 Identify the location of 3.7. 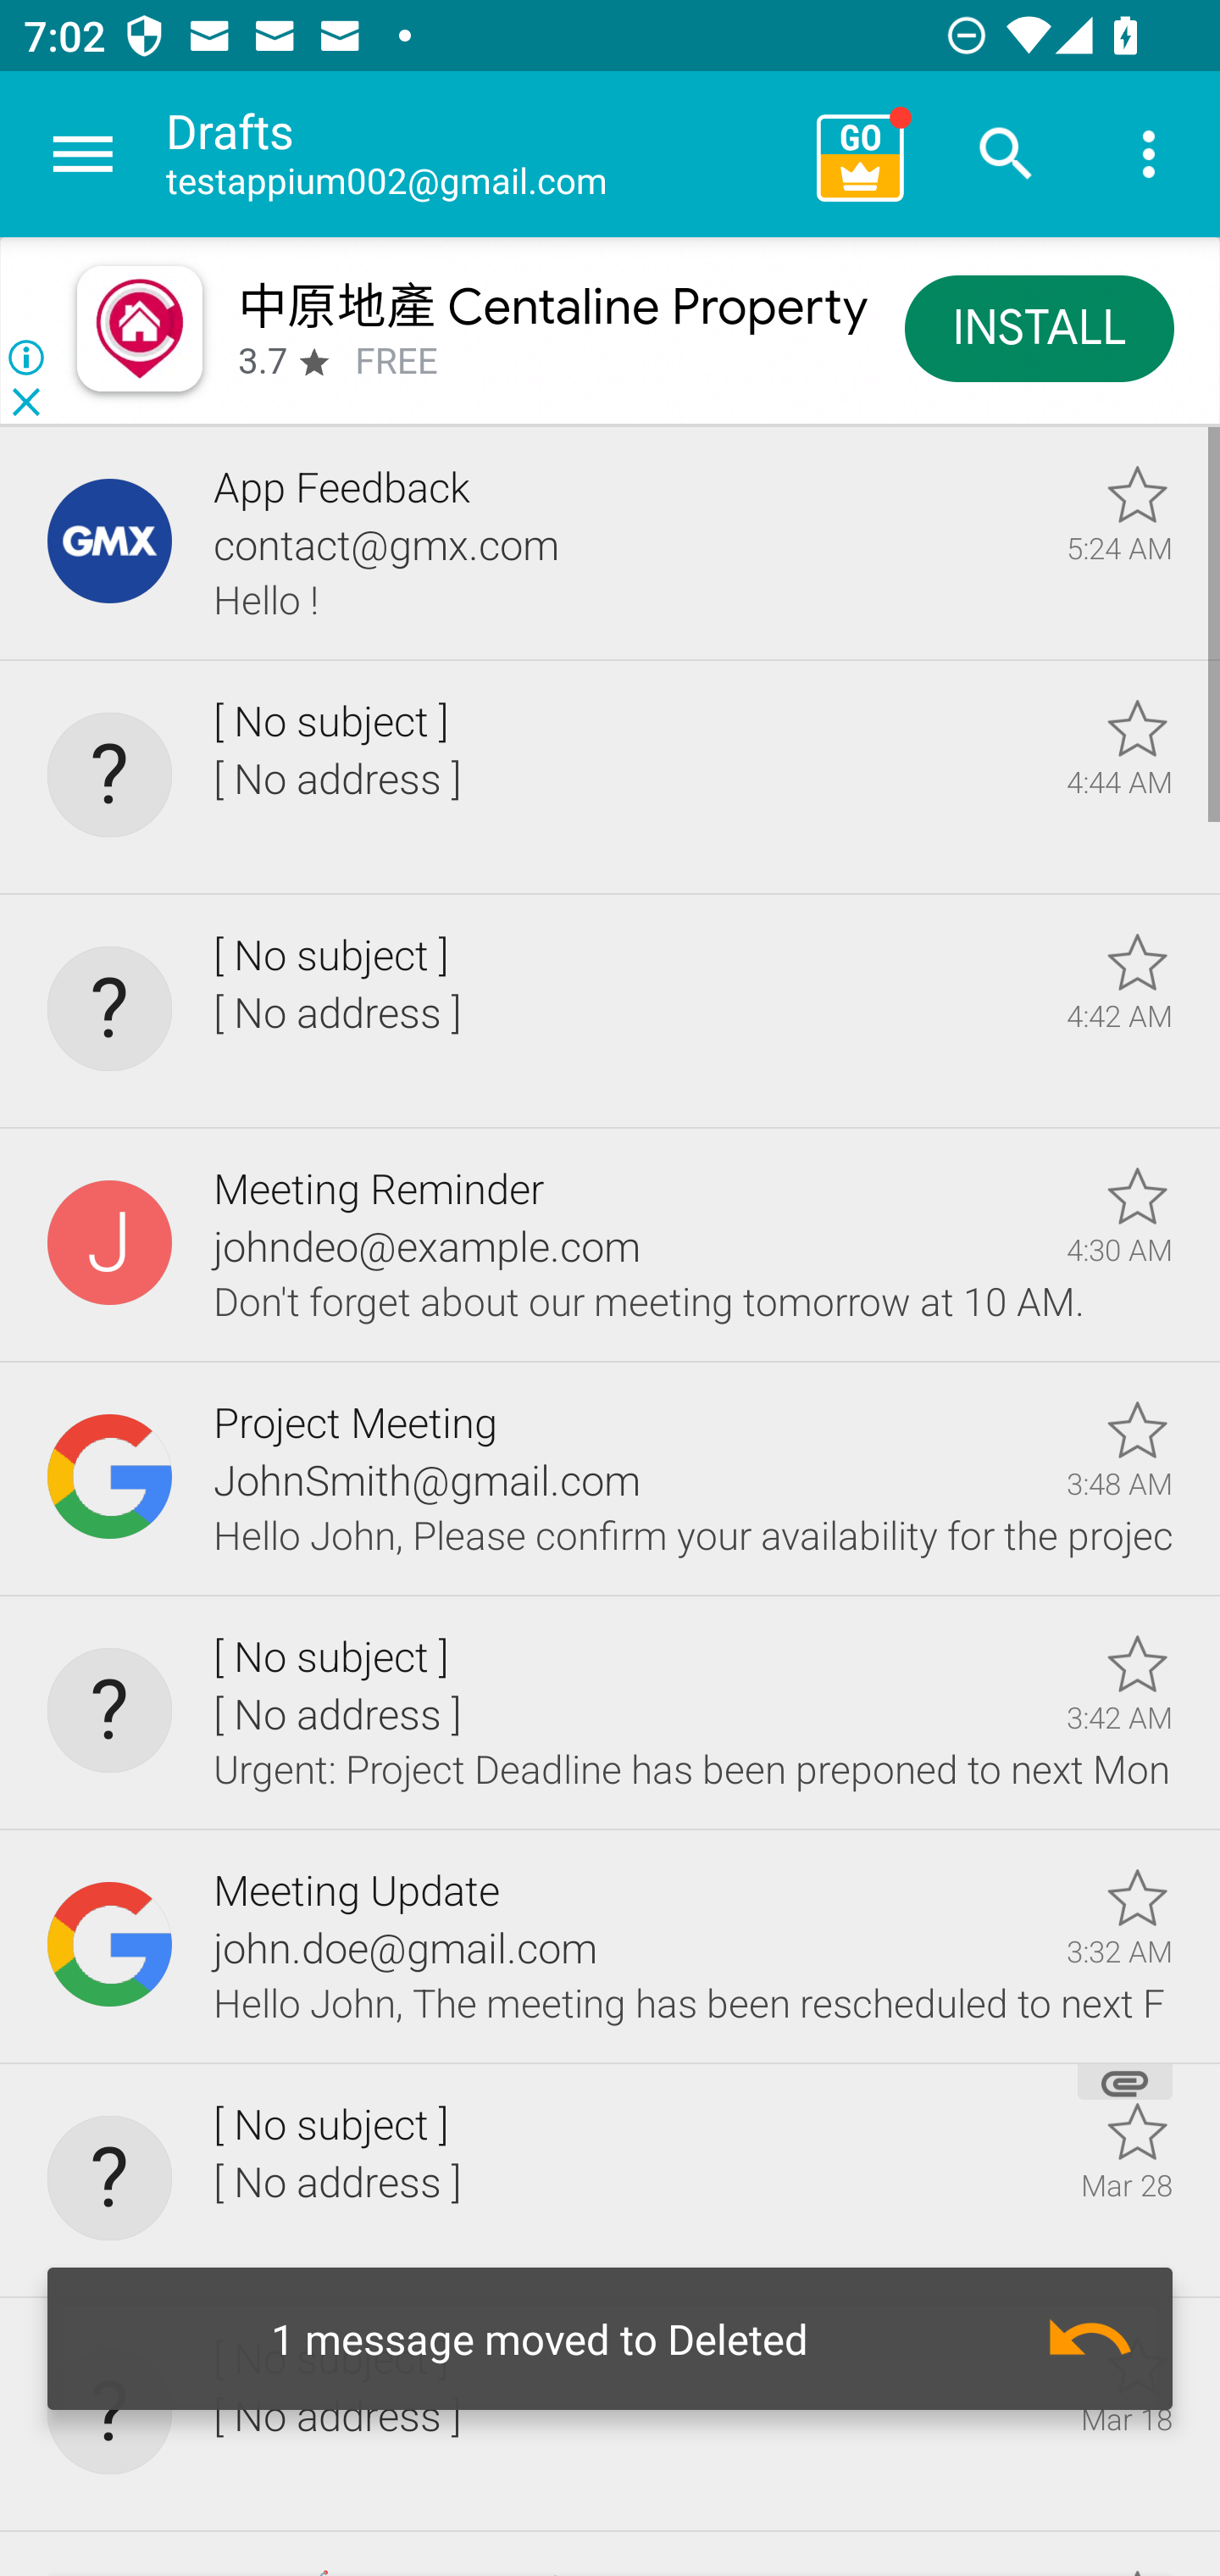
(261, 362).